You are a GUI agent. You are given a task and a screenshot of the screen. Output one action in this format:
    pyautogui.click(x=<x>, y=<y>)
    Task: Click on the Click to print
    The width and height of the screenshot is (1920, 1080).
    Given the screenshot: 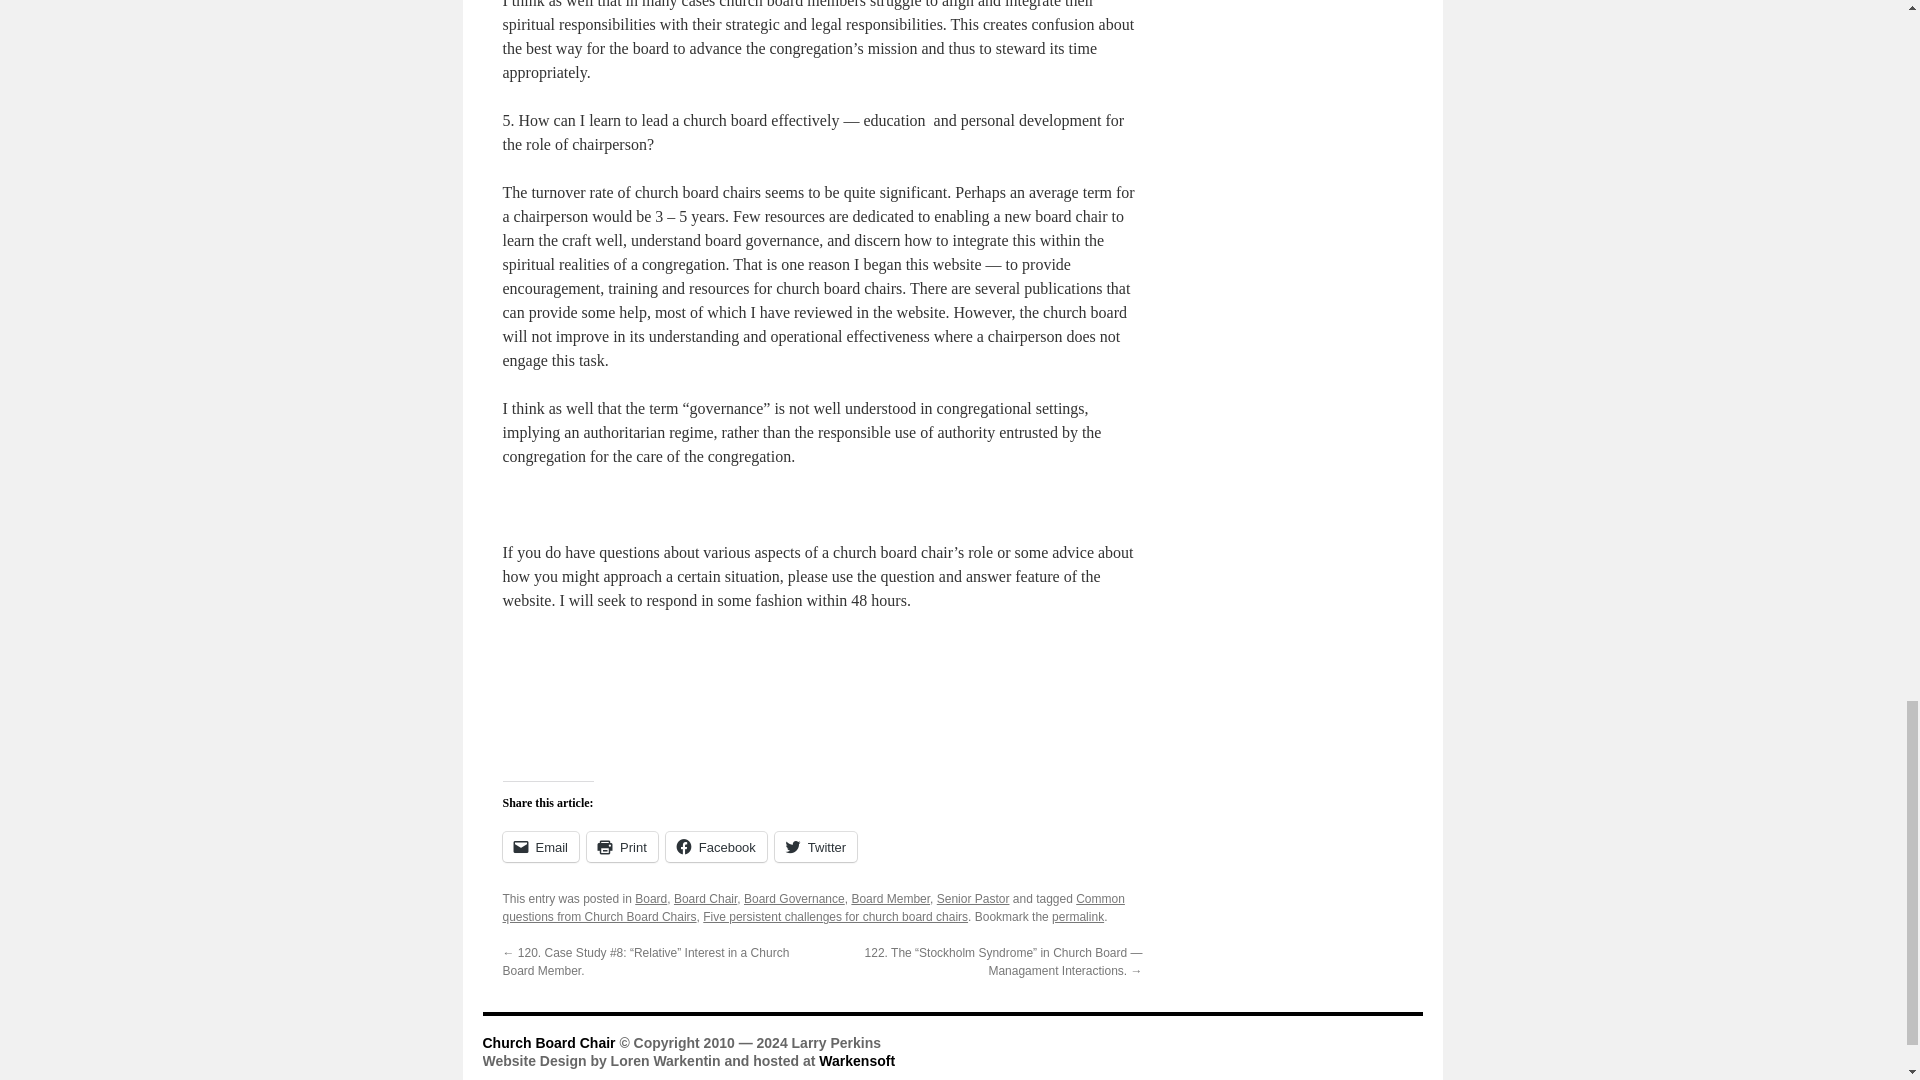 What is the action you would take?
    pyautogui.click(x=622, y=846)
    